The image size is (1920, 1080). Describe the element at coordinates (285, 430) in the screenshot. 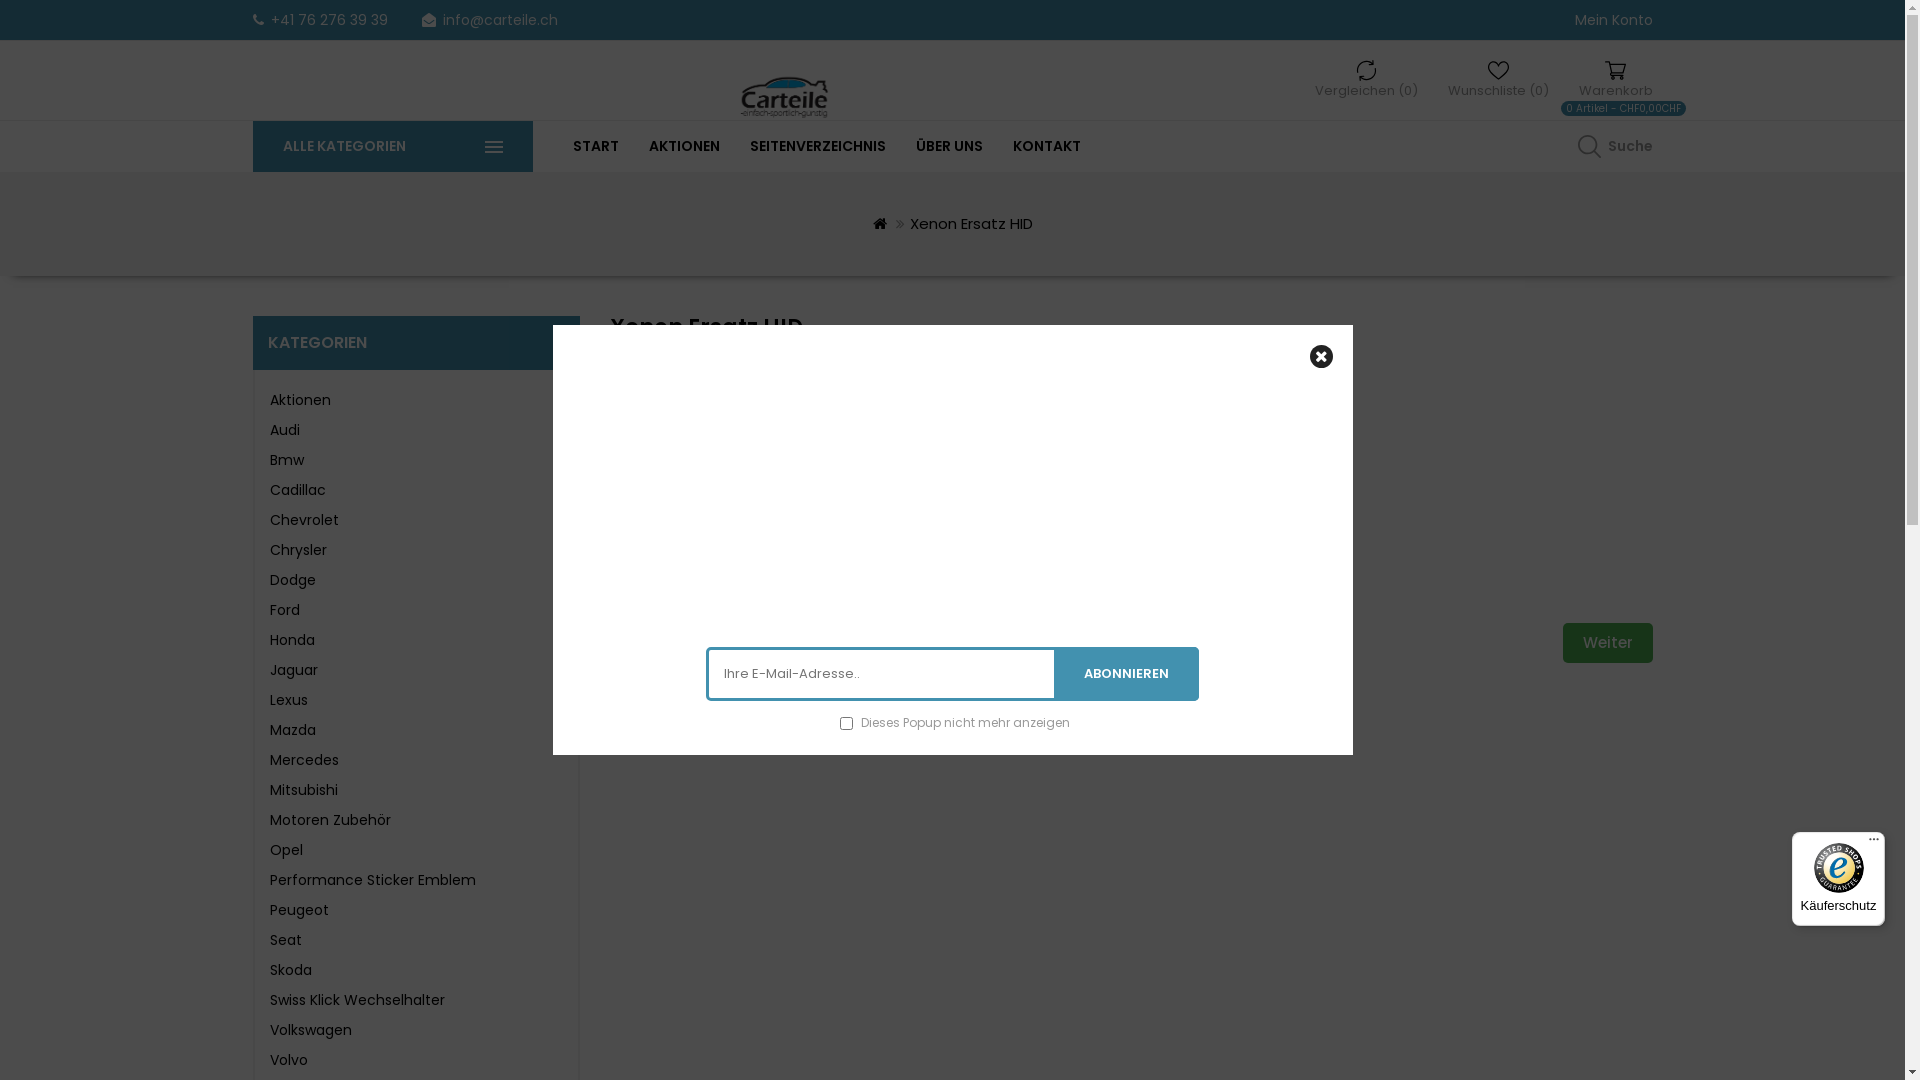

I see `Audi` at that location.